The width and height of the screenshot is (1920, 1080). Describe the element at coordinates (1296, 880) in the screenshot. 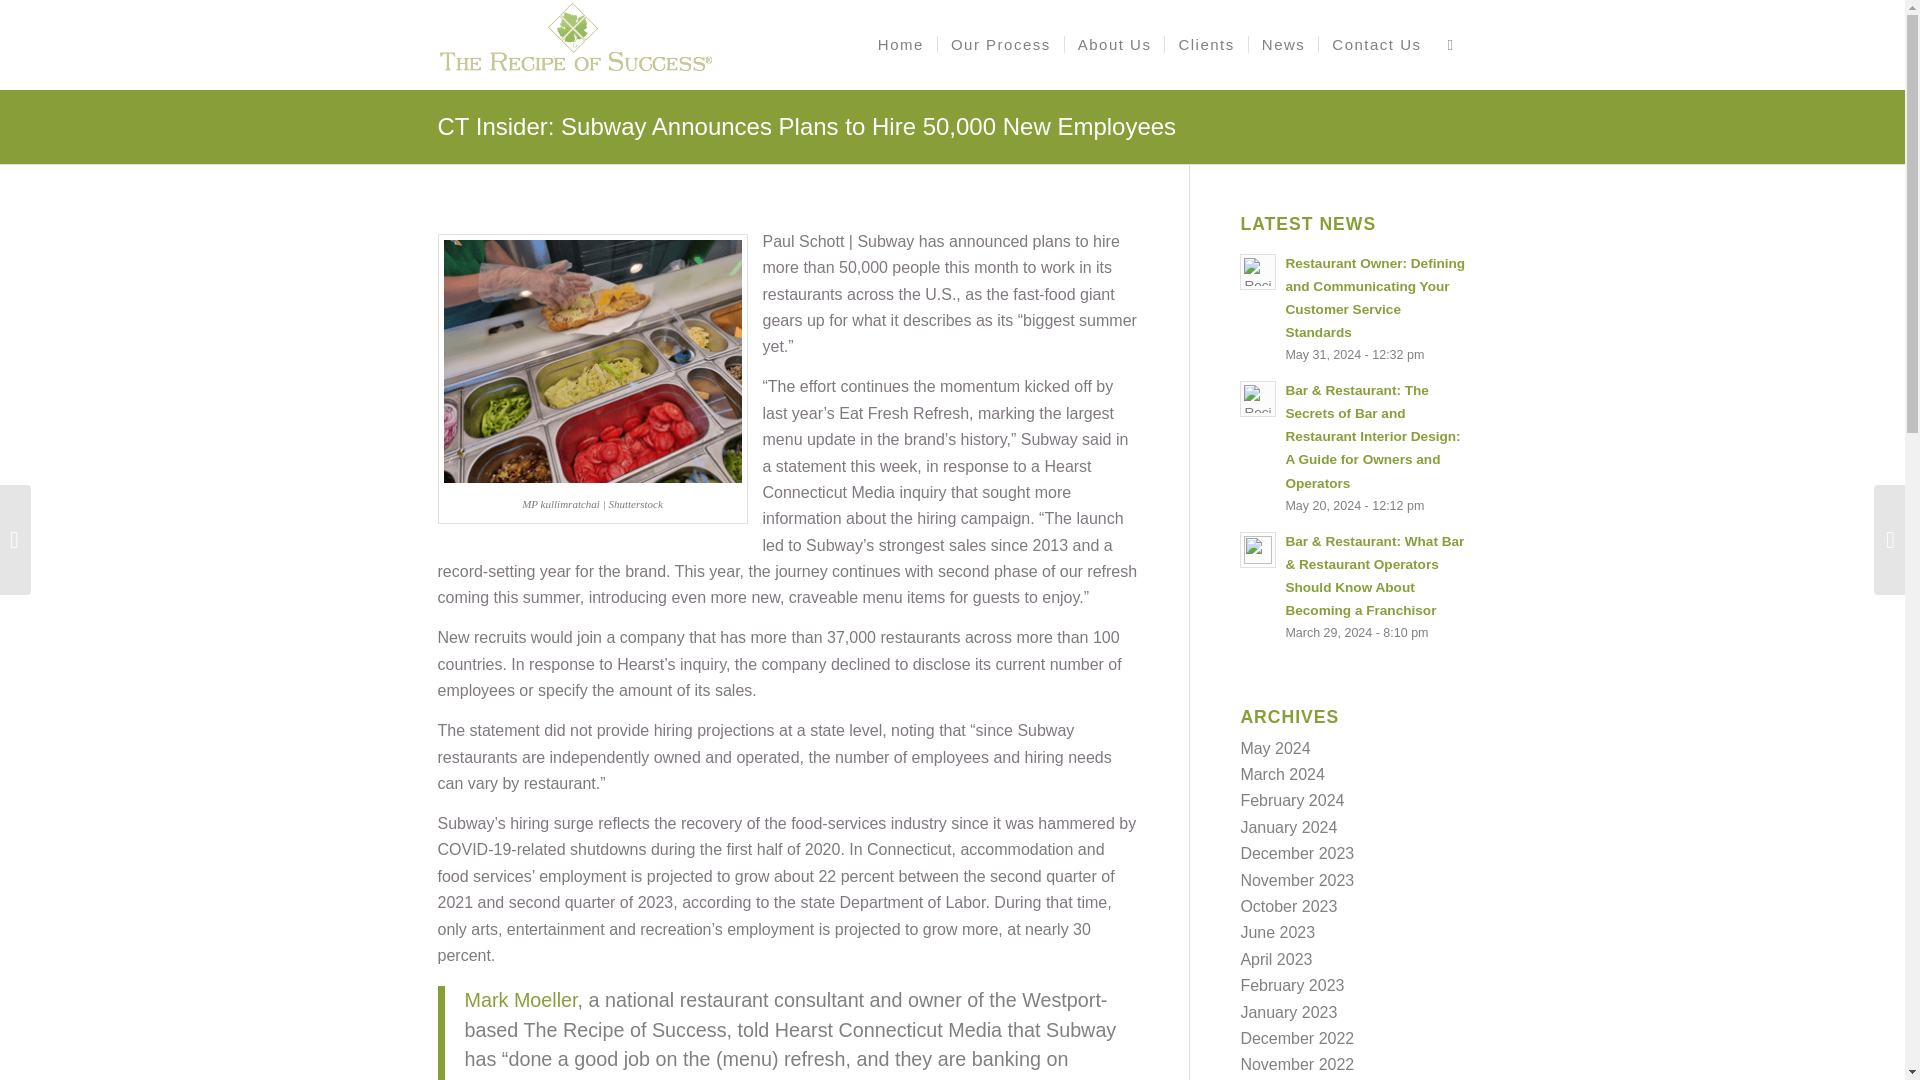

I see `November 2023` at that location.